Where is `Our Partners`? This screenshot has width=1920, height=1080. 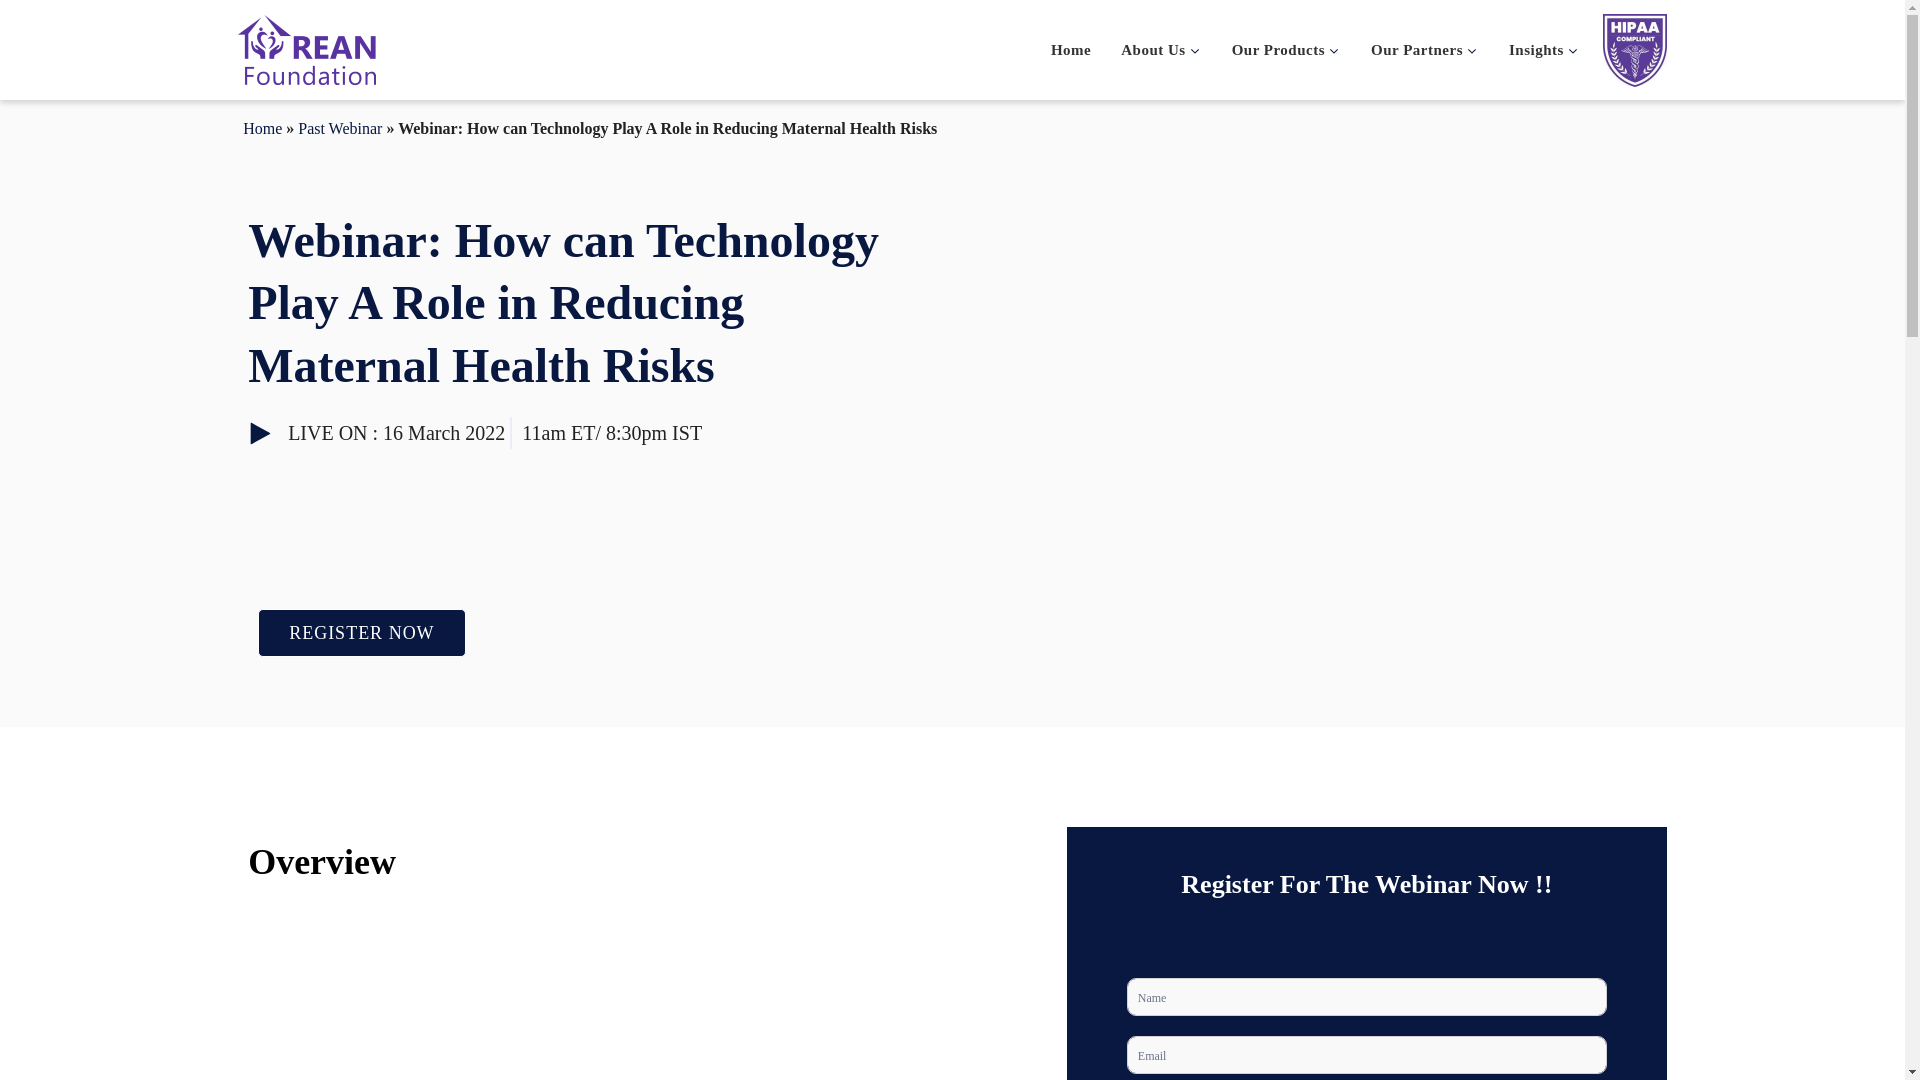 Our Partners is located at coordinates (1424, 50).